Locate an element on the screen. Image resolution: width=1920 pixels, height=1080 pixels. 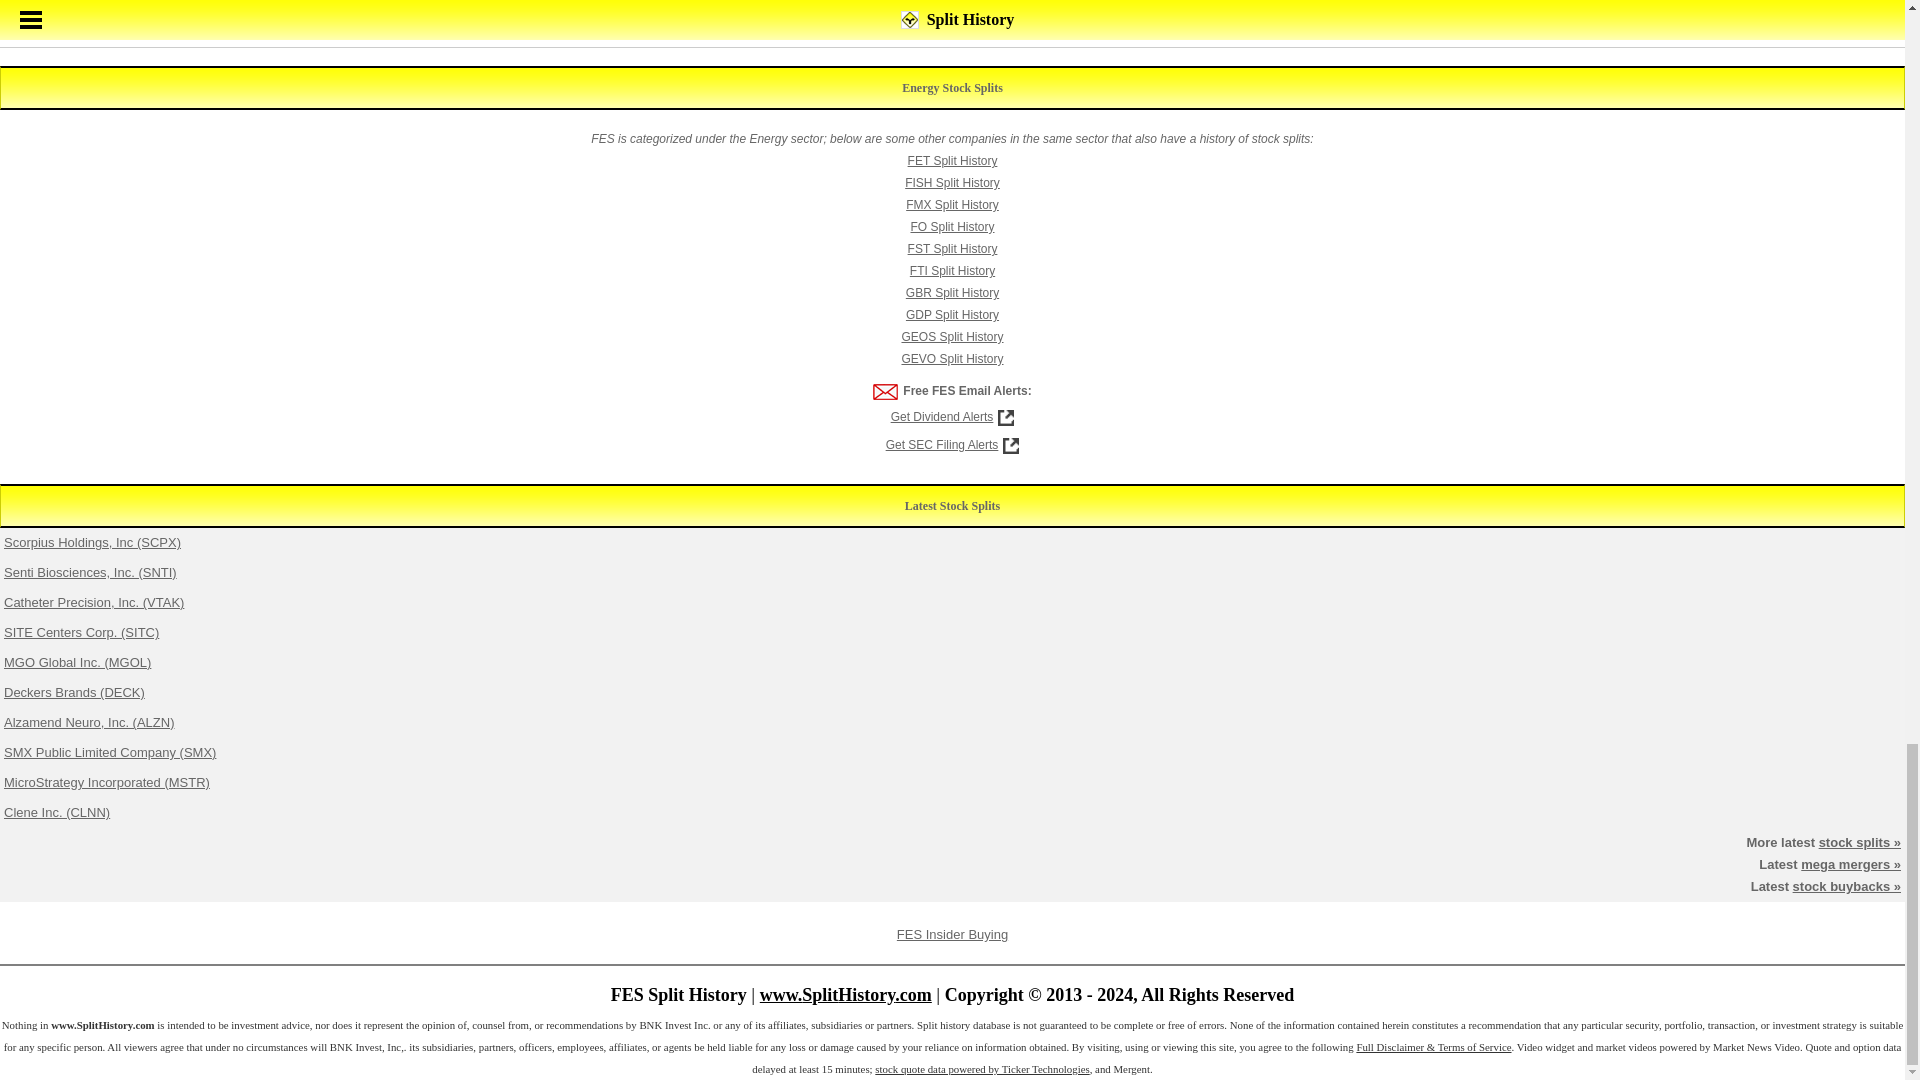
FO Split History is located at coordinates (952, 227).